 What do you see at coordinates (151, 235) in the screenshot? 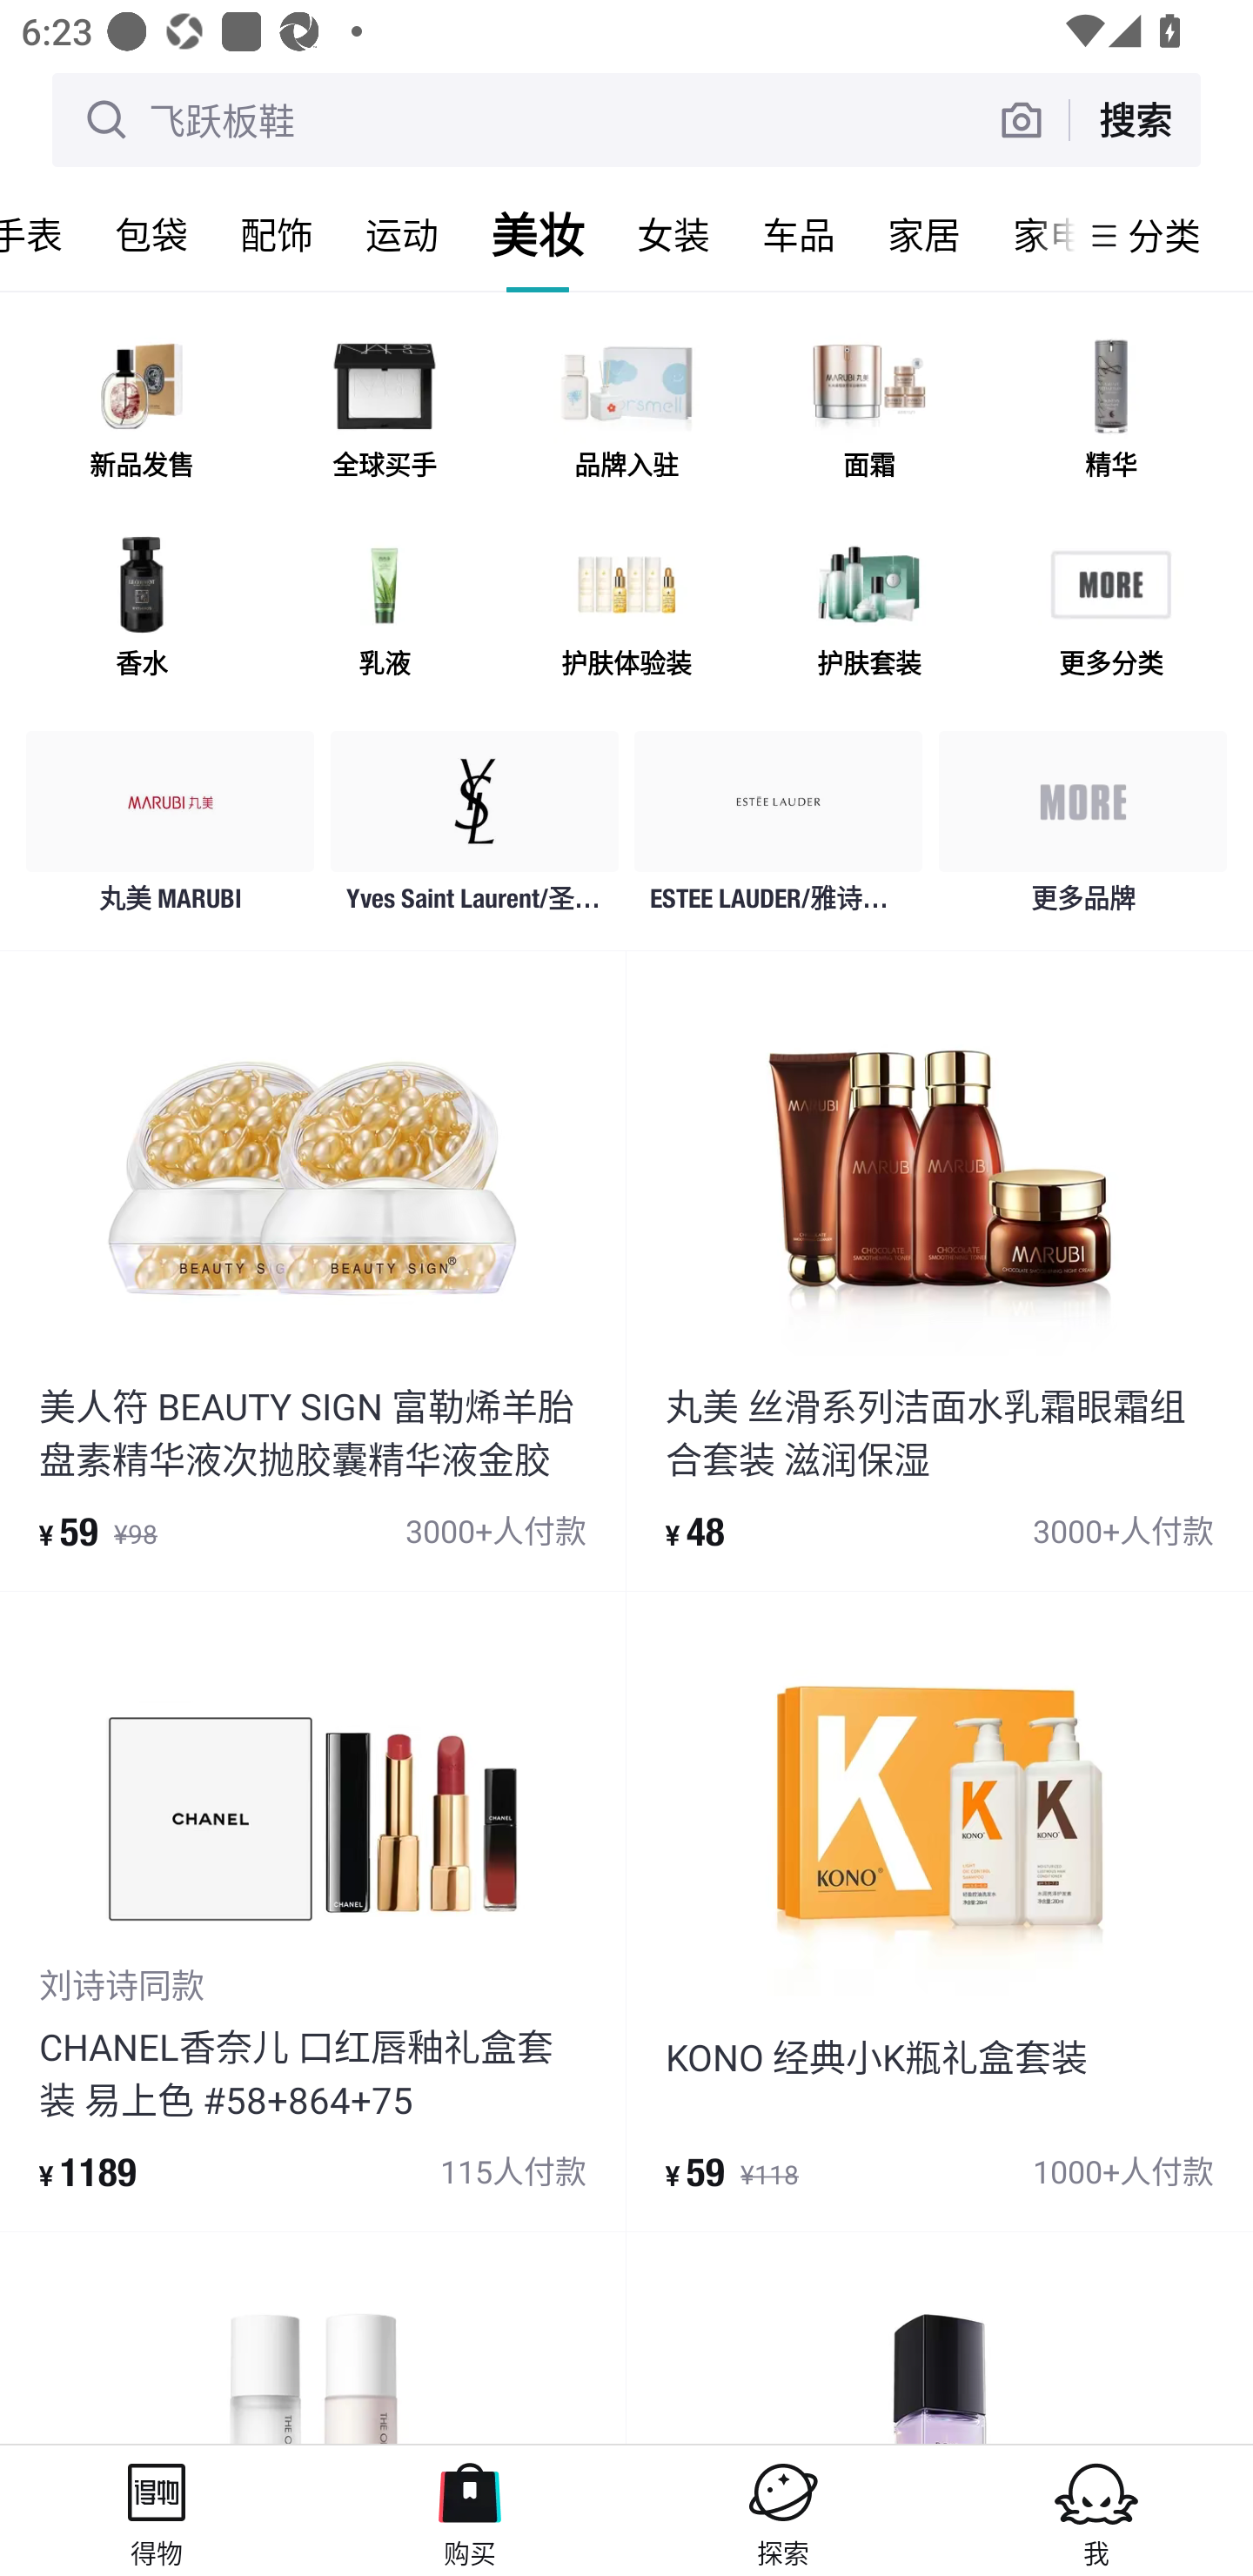
I see `包袋` at bounding box center [151, 235].